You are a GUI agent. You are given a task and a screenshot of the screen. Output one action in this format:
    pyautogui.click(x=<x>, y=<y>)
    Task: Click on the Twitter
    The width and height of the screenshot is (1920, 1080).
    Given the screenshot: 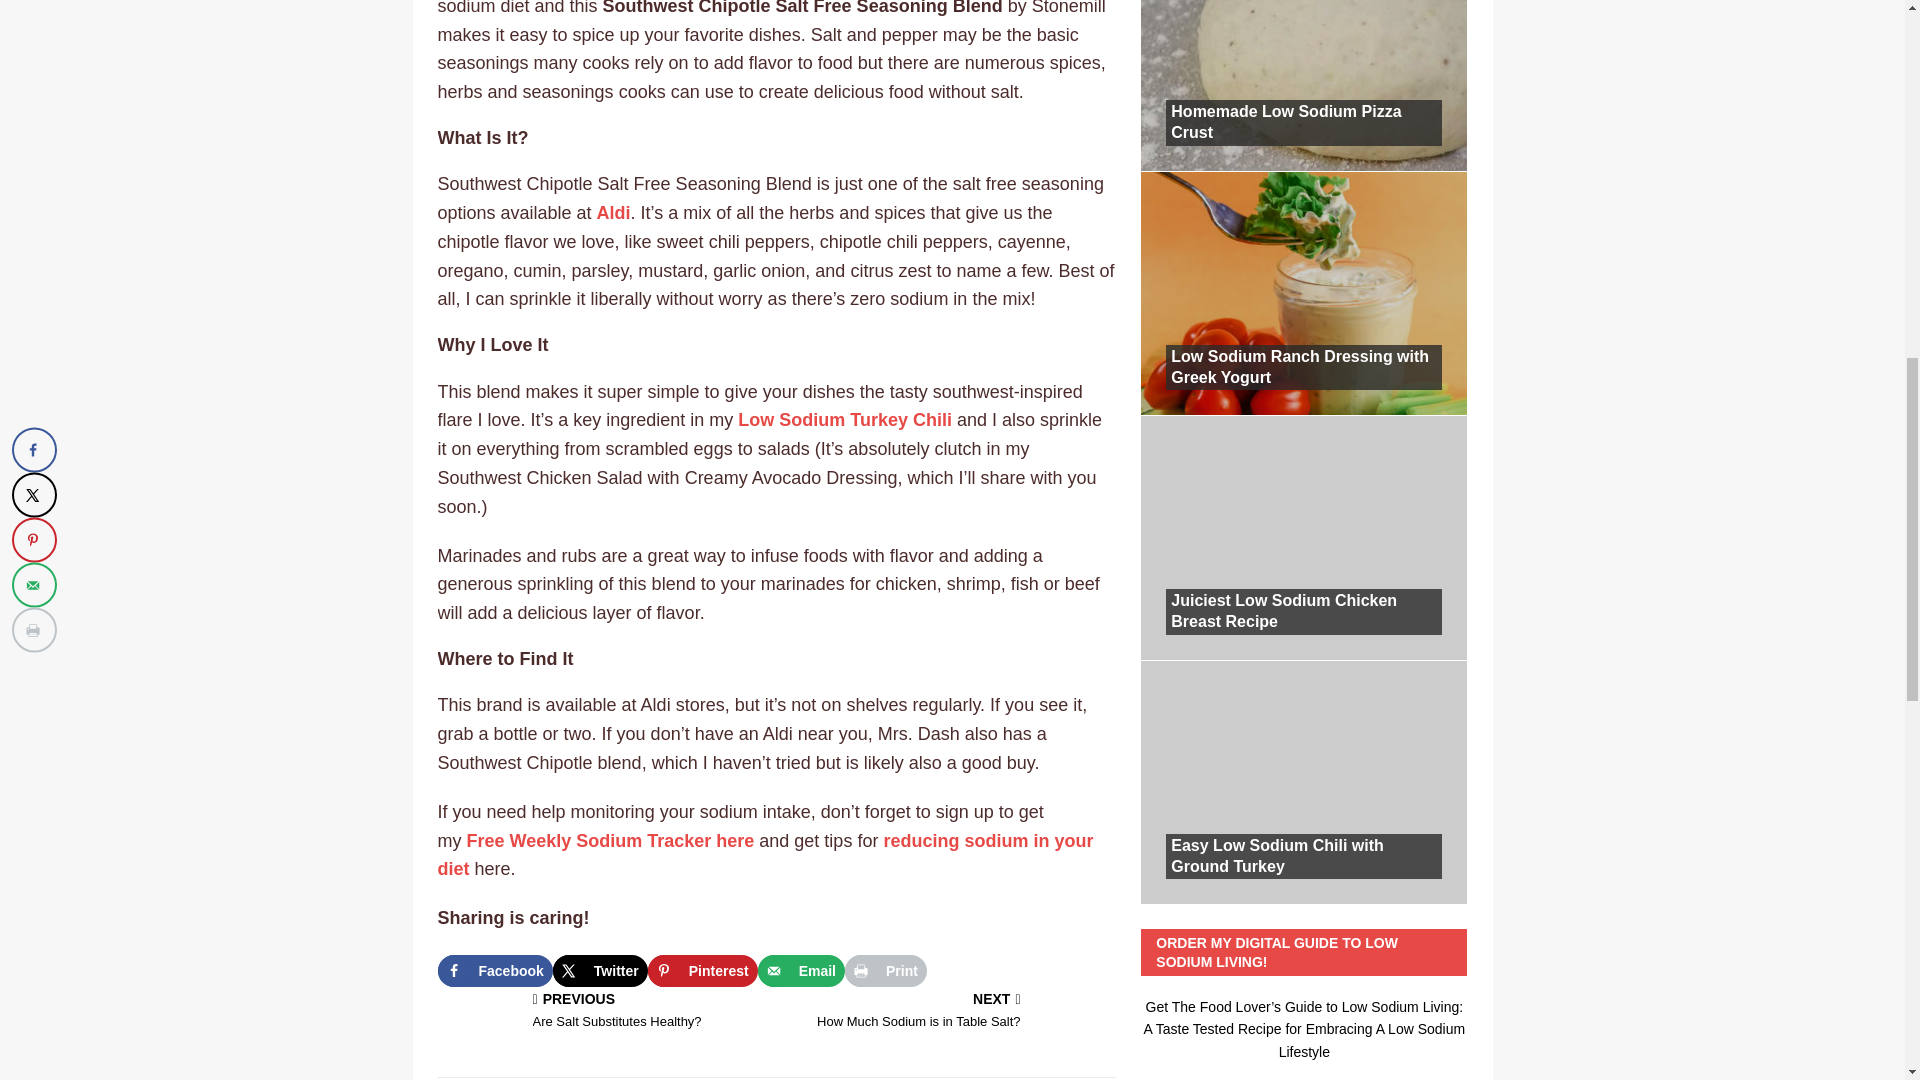 What is the action you would take?
    pyautogui.click(x=886, y=970)
    